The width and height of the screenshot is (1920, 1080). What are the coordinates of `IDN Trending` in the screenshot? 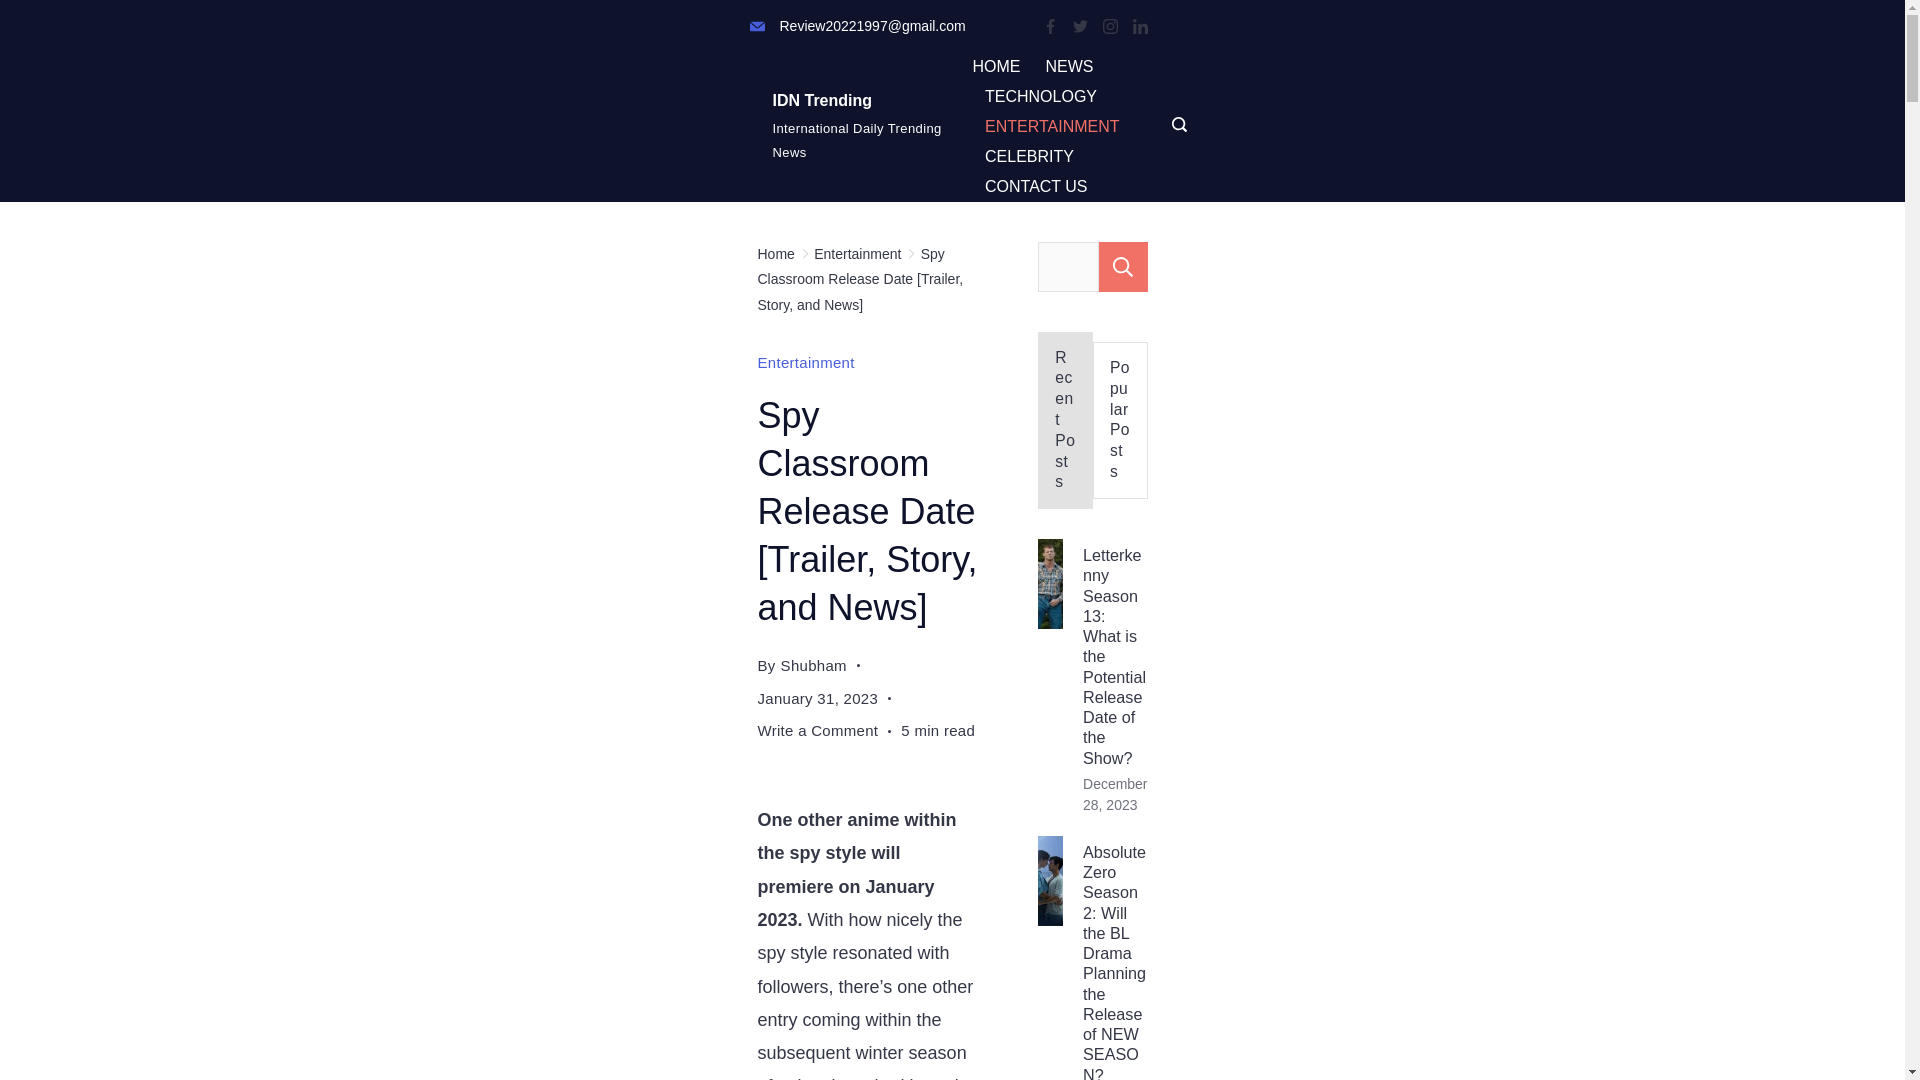 It's located at (821, 100).